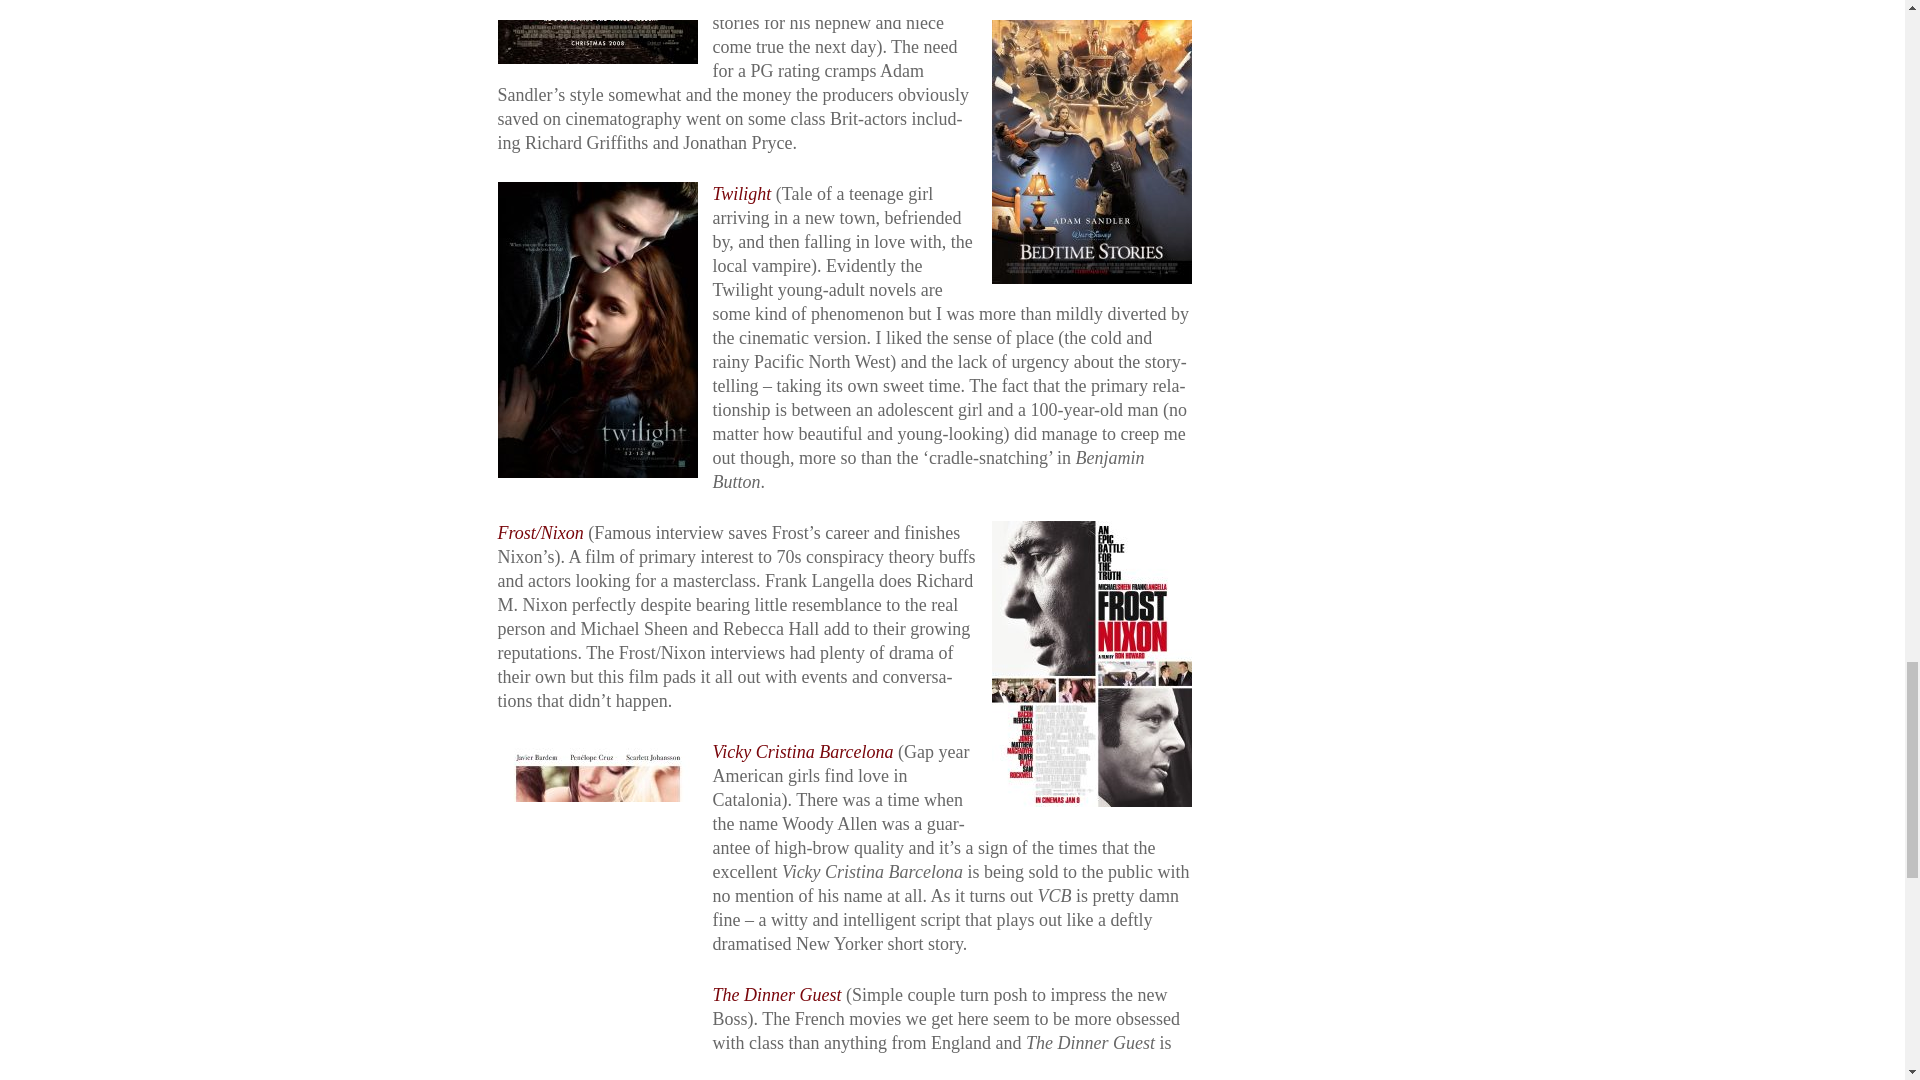 This screenshot has height=1080, width=1920. What do you see at coordinates (742, 194) in the screenshot?
I see `Twilight` at bounding box center [742, 194].